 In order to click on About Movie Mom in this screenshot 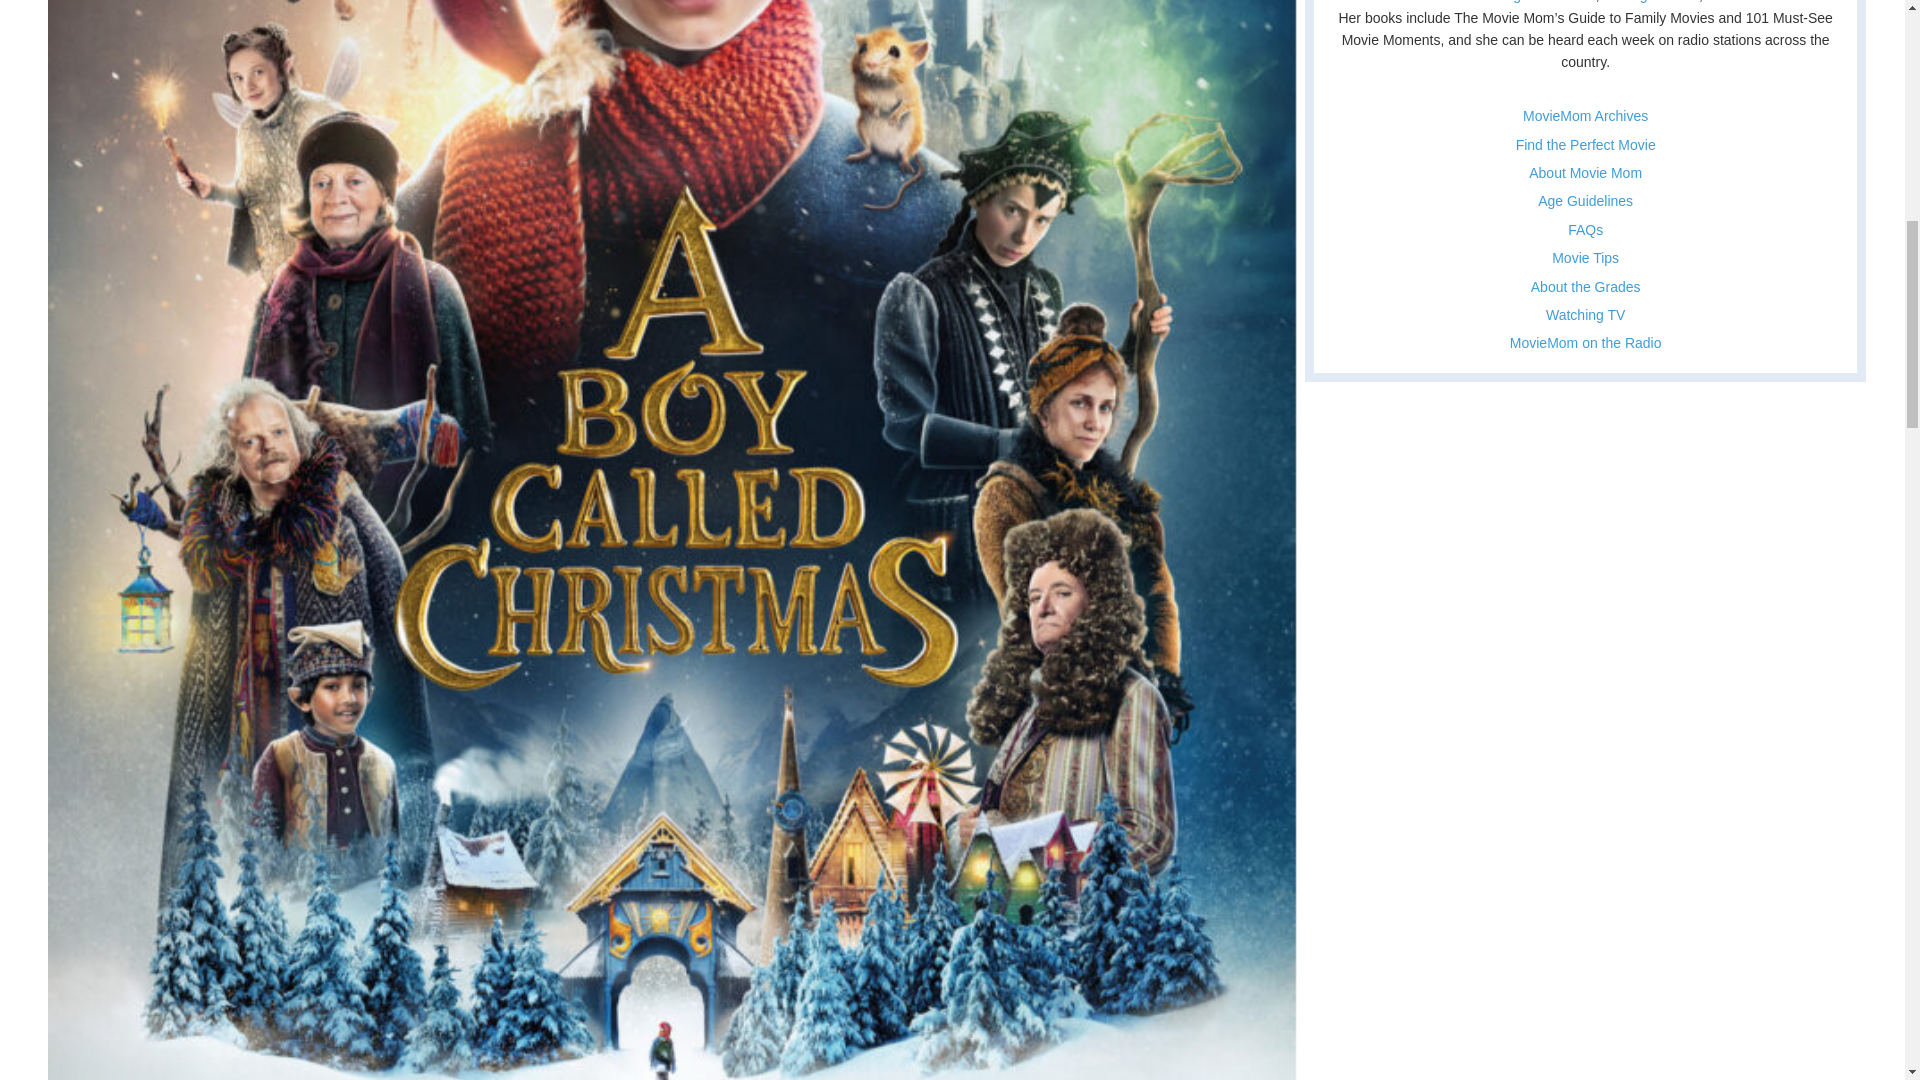, I will do `click(1584, 173)`.